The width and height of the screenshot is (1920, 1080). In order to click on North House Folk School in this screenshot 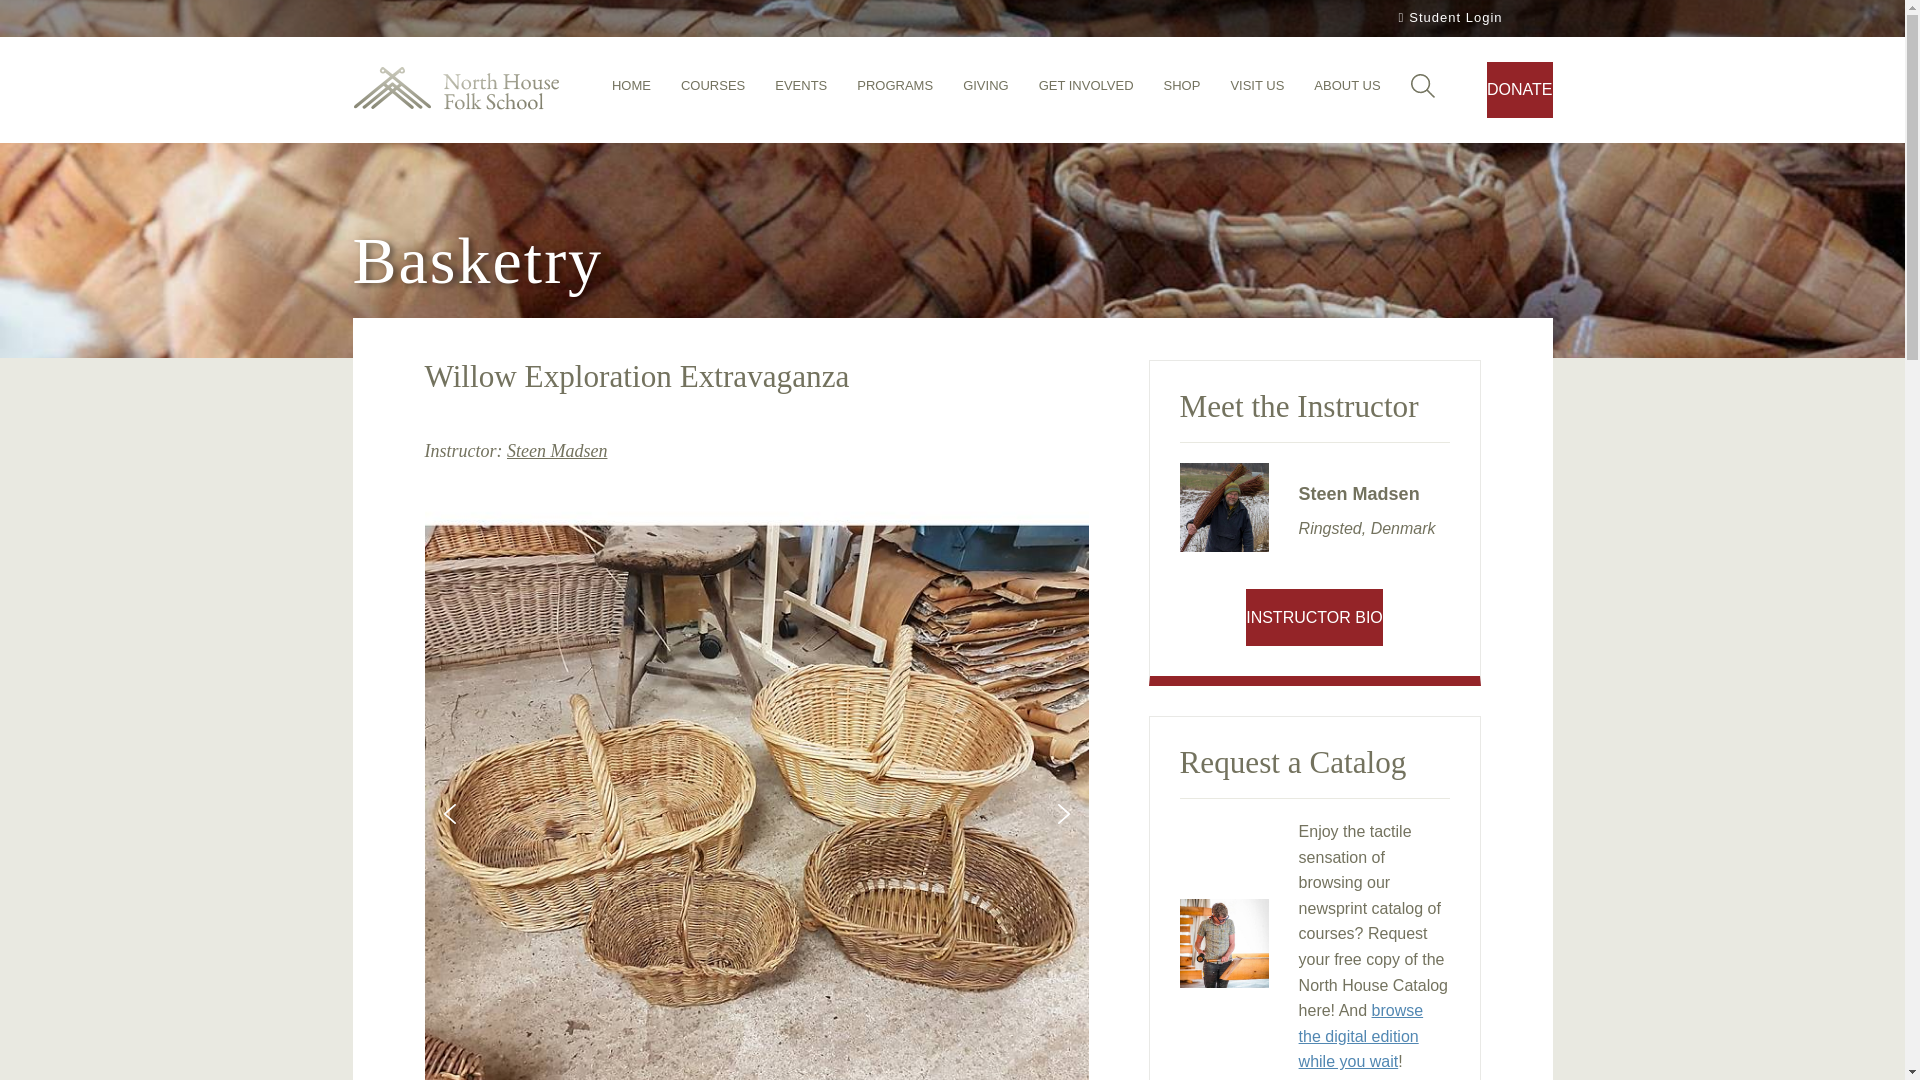, I will do `click(454, 90)`.